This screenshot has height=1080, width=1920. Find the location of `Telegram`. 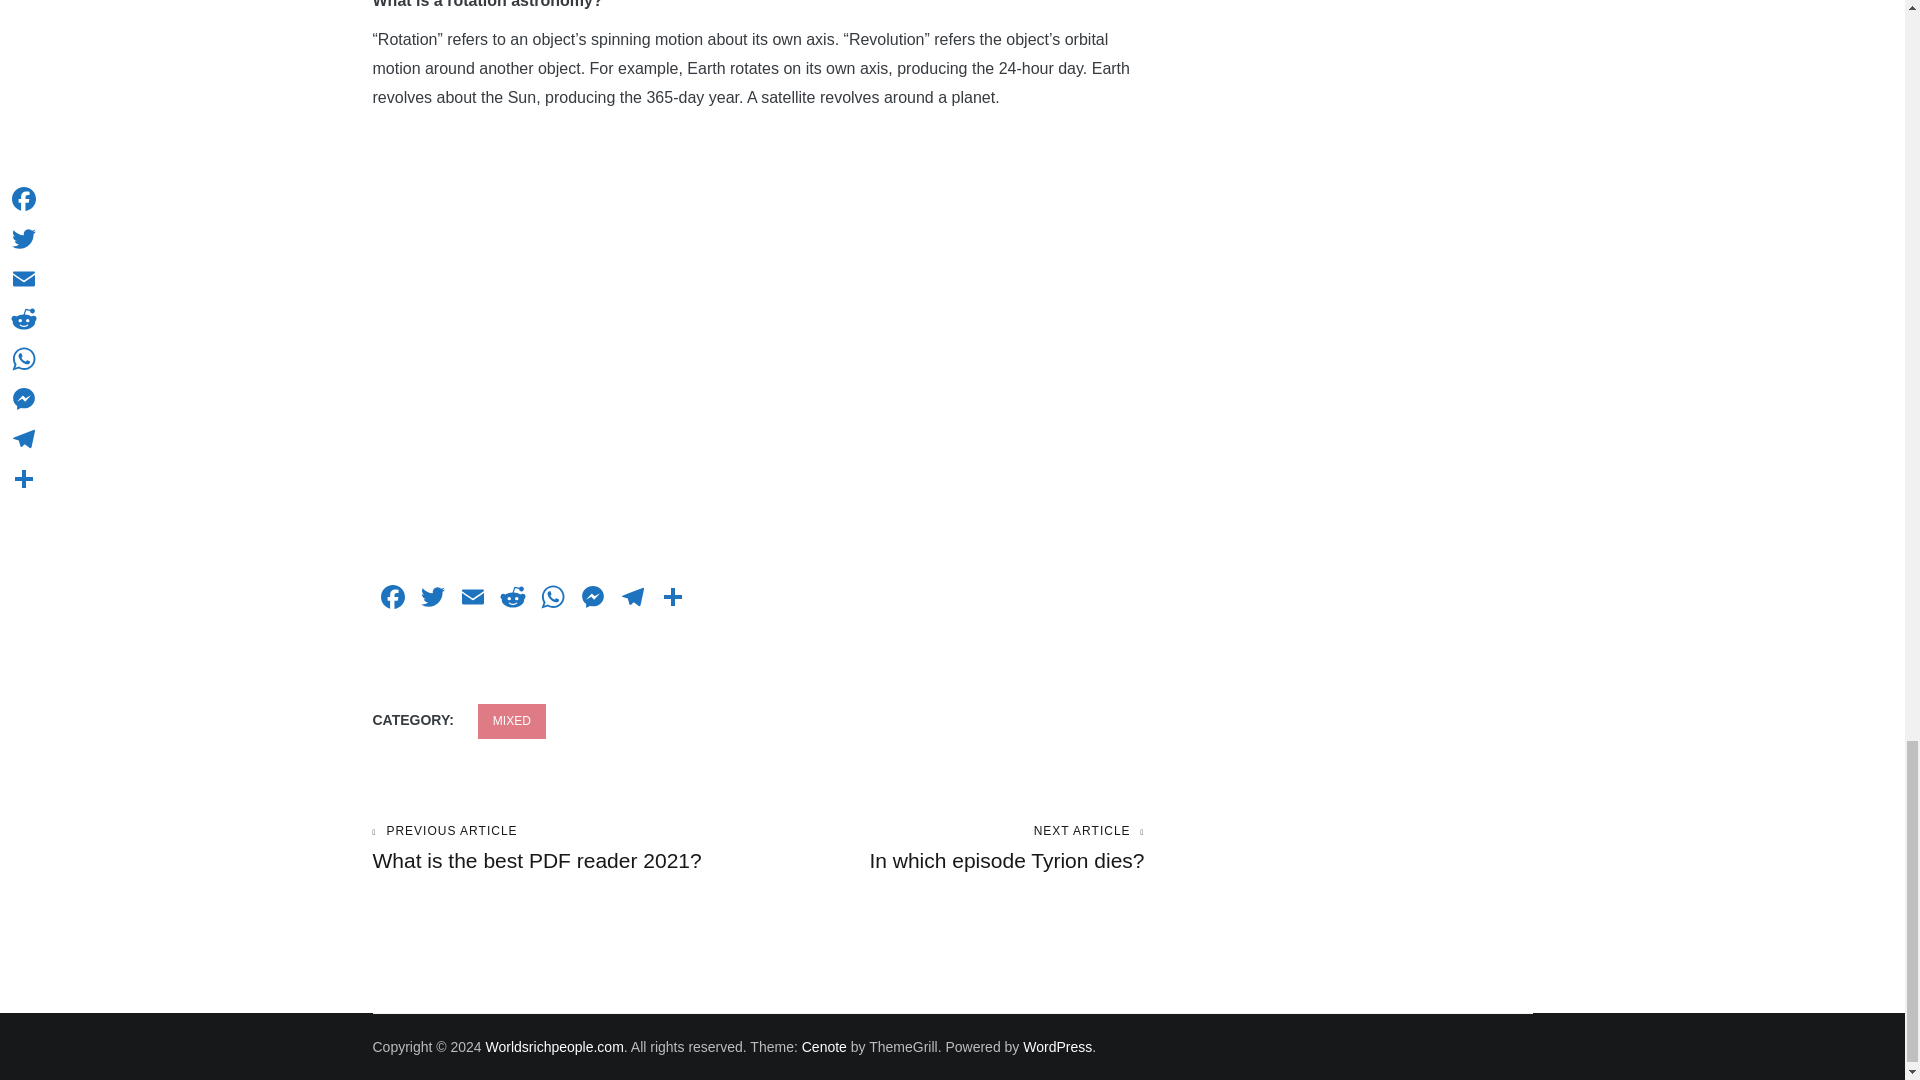

Telegram is located at coordinates (632, 599).